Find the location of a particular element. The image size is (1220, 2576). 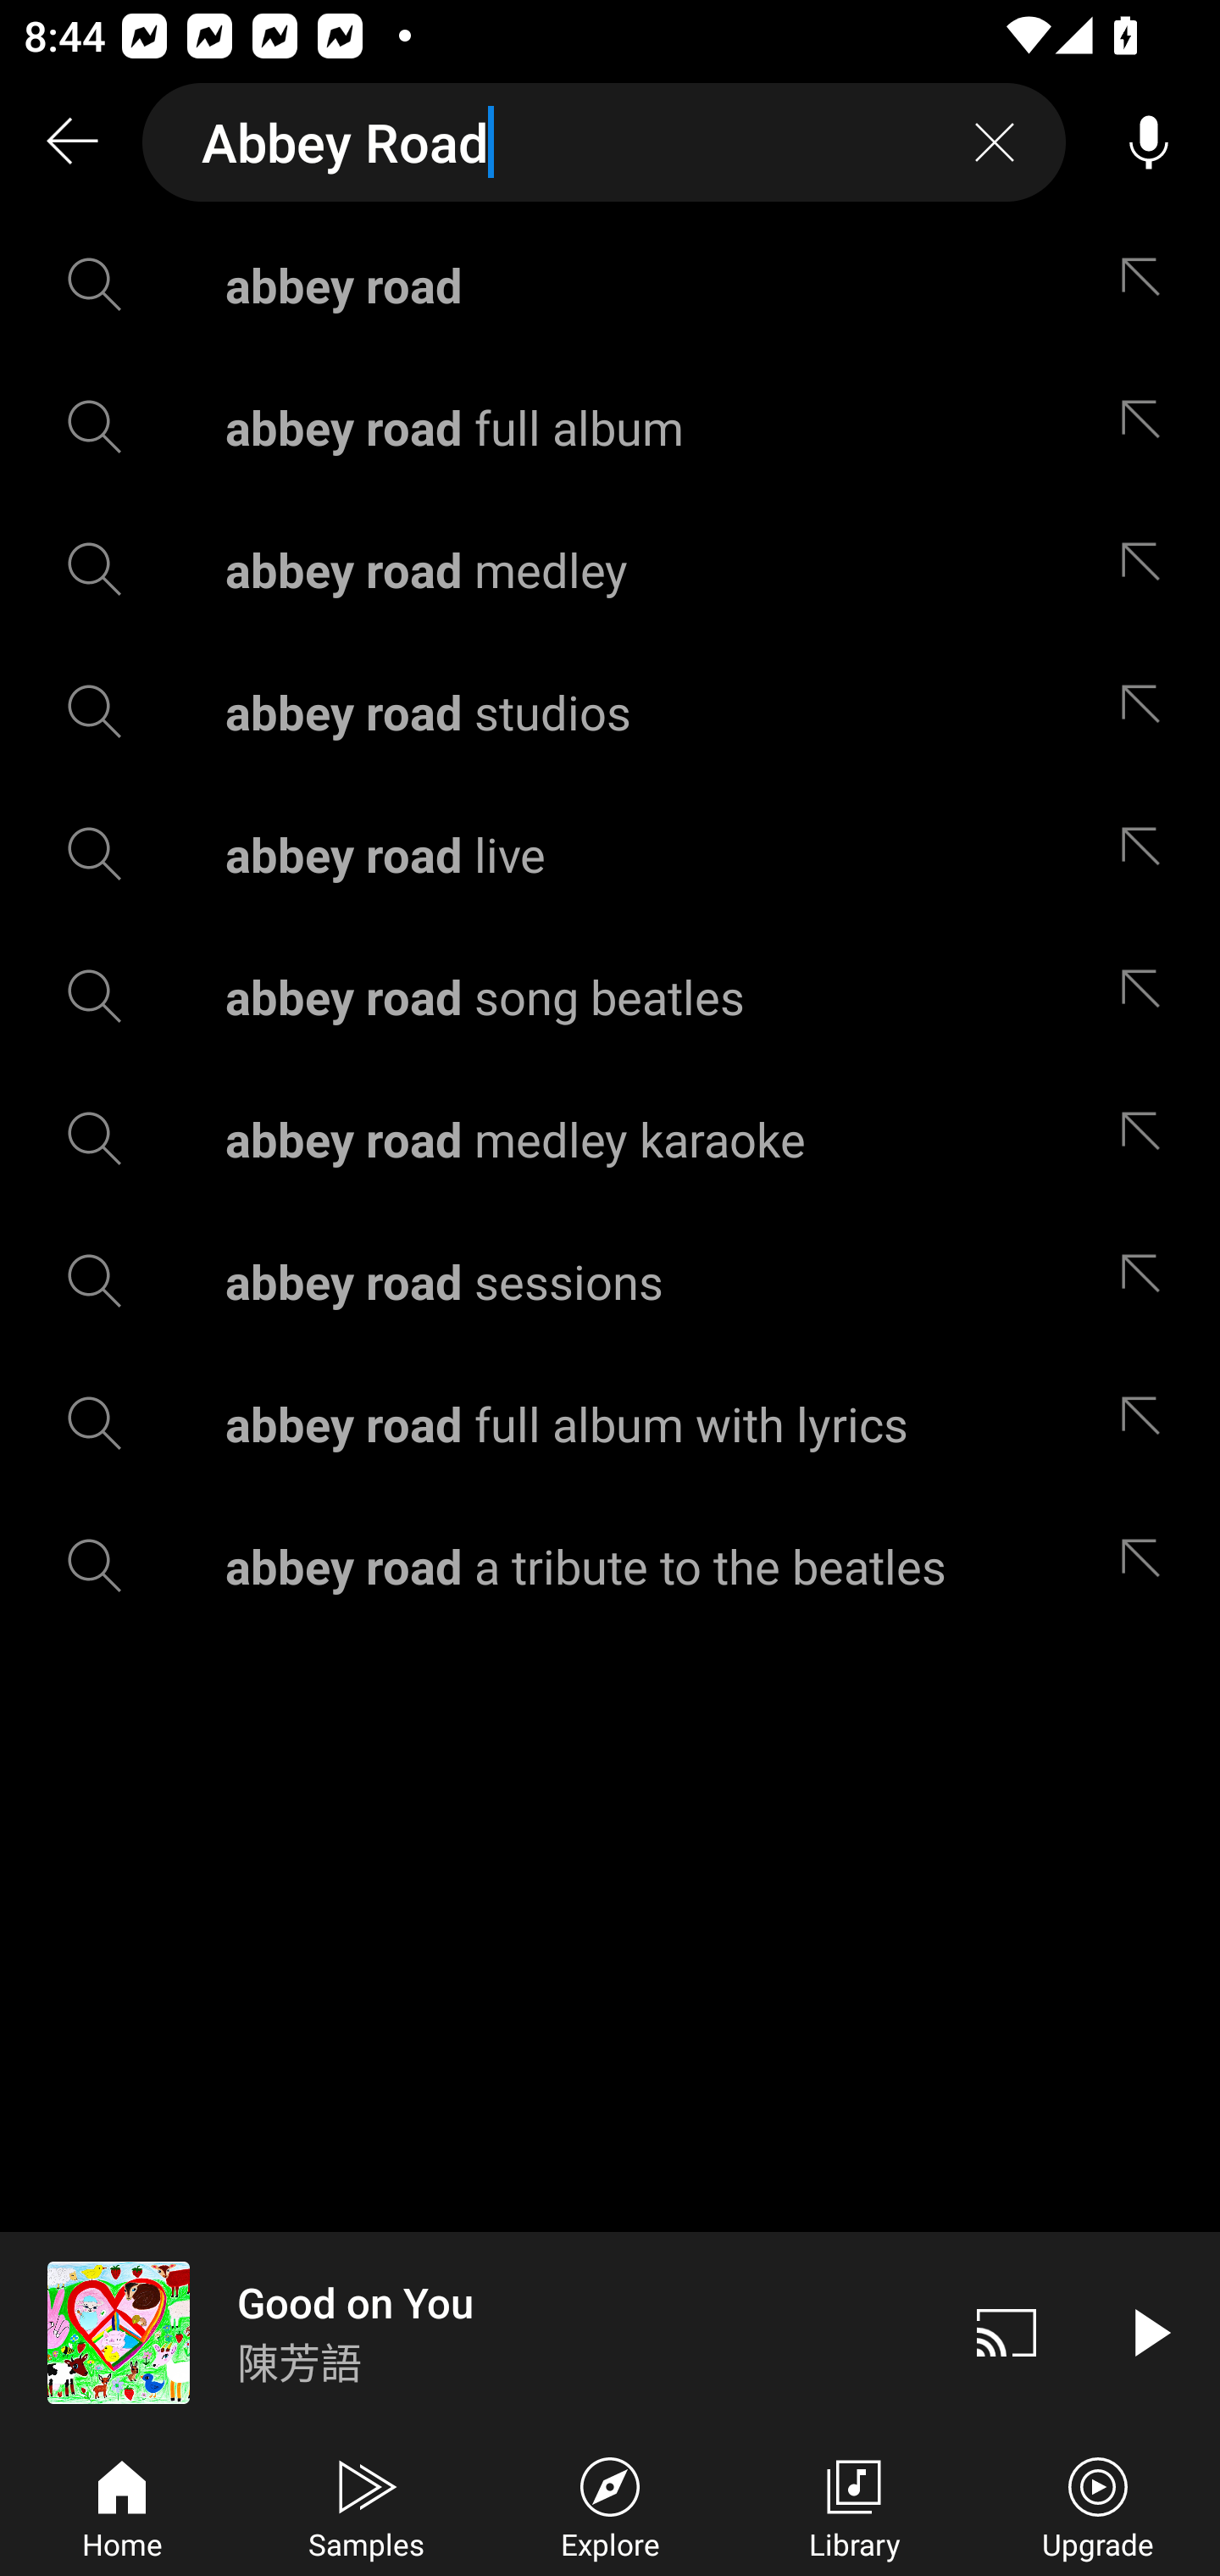

Clear search is located at coordinates (995, 142).